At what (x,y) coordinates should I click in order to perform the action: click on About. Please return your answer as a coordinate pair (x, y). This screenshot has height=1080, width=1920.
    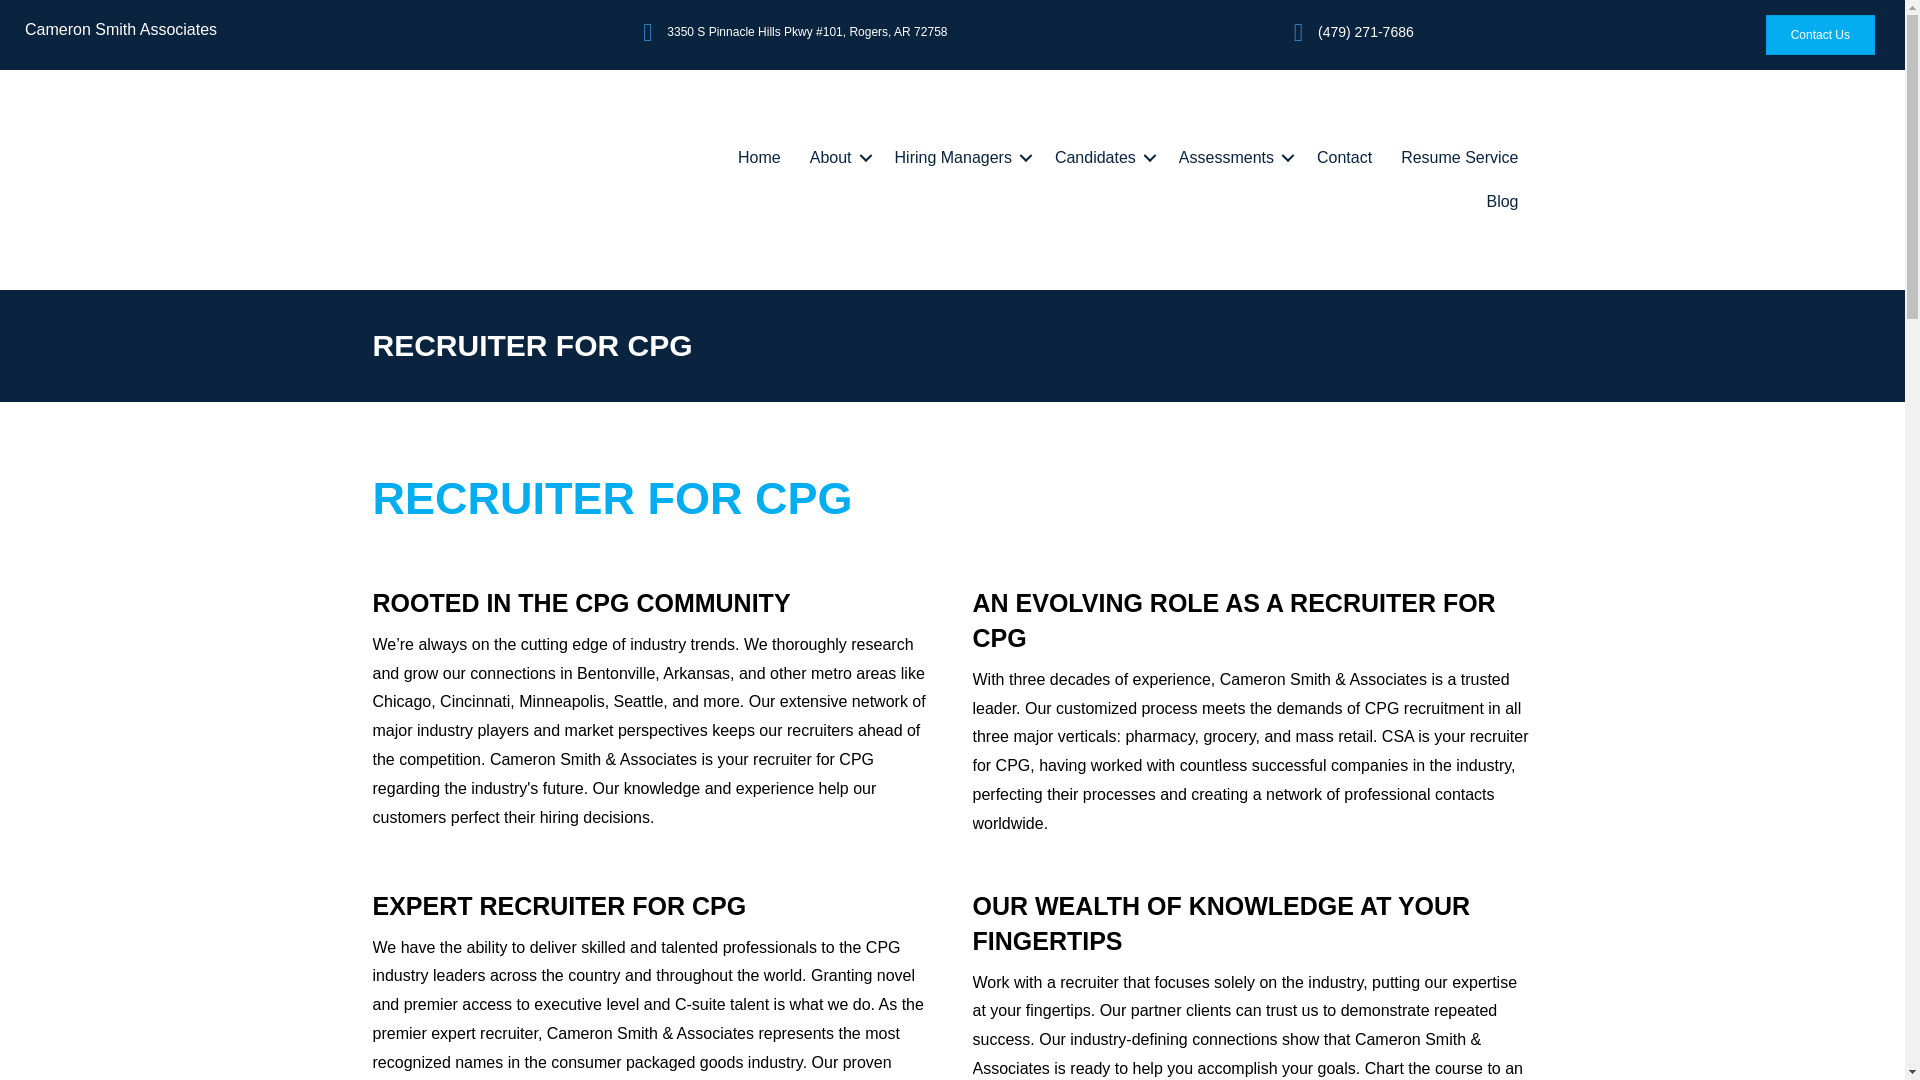
    Looking at the image, I should click on (838, 158).